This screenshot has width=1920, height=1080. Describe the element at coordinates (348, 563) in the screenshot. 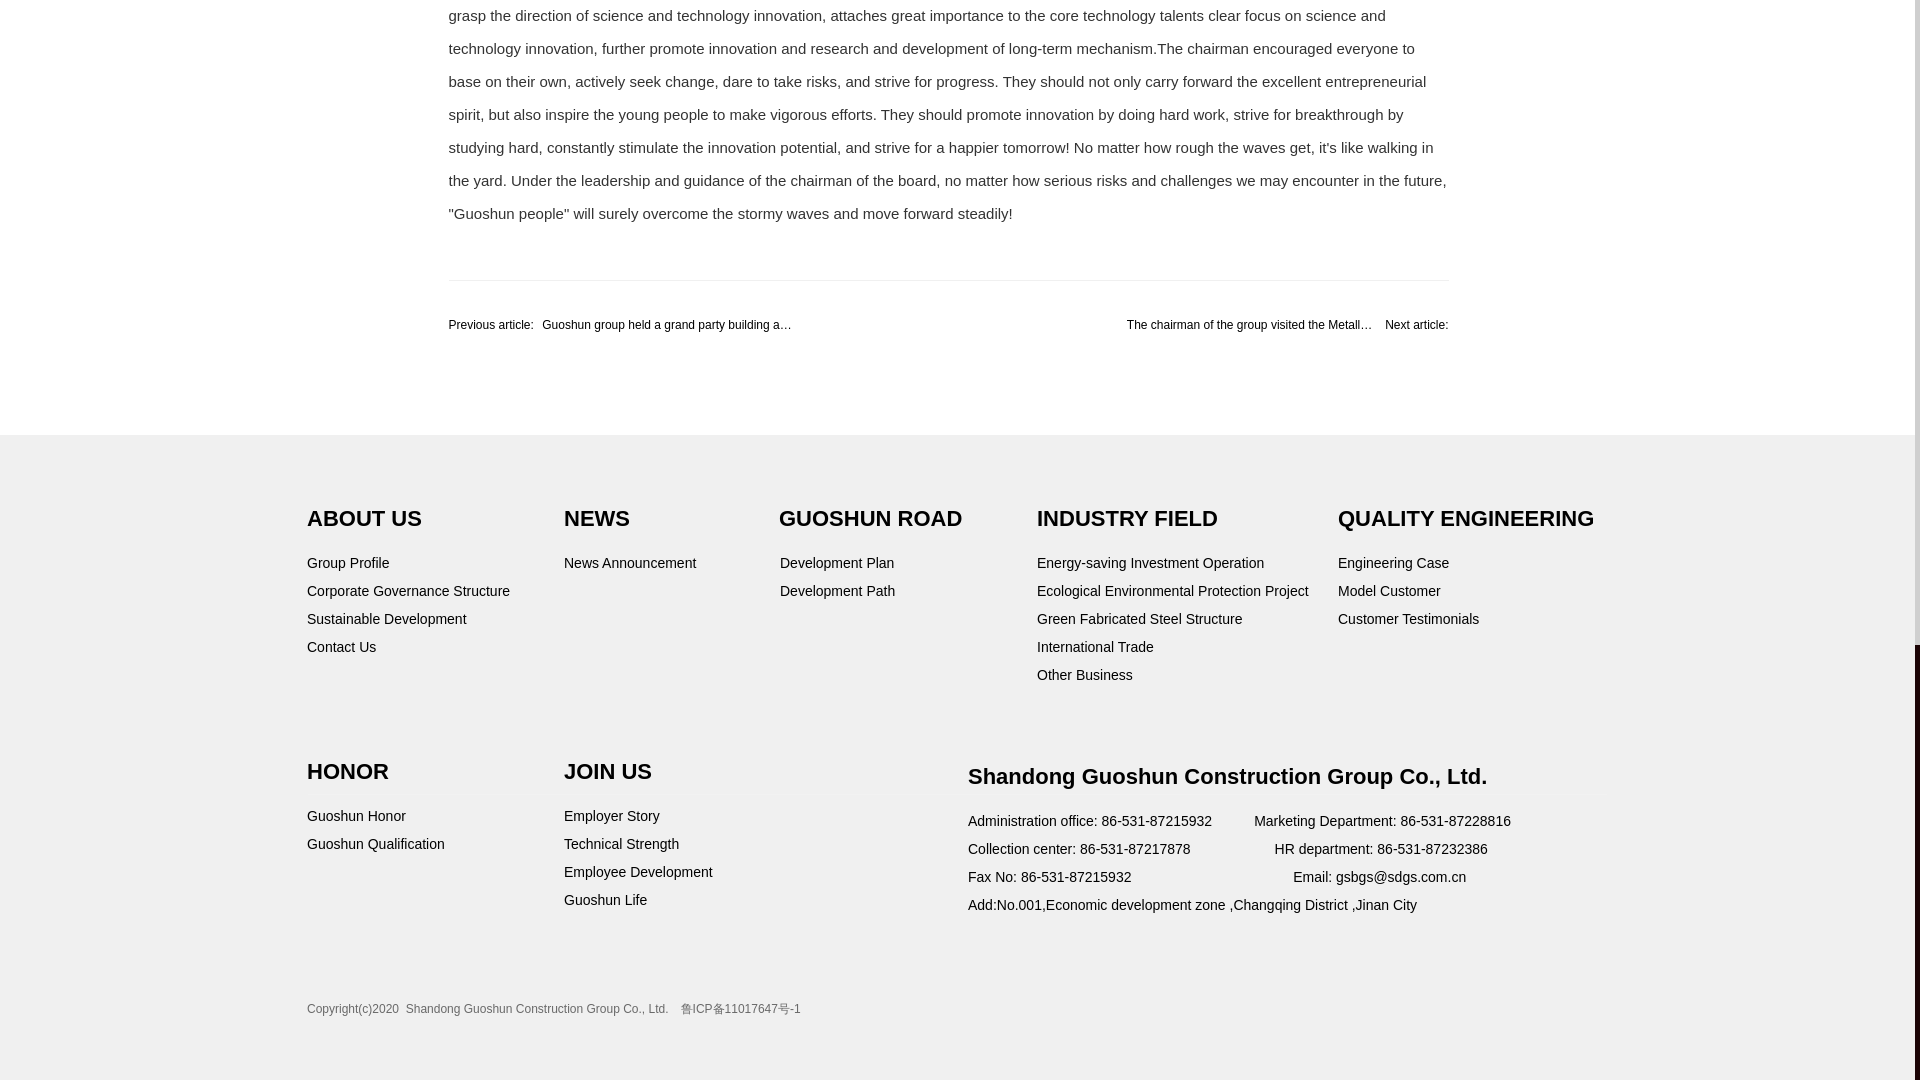

I see `Group Profile` at that location.